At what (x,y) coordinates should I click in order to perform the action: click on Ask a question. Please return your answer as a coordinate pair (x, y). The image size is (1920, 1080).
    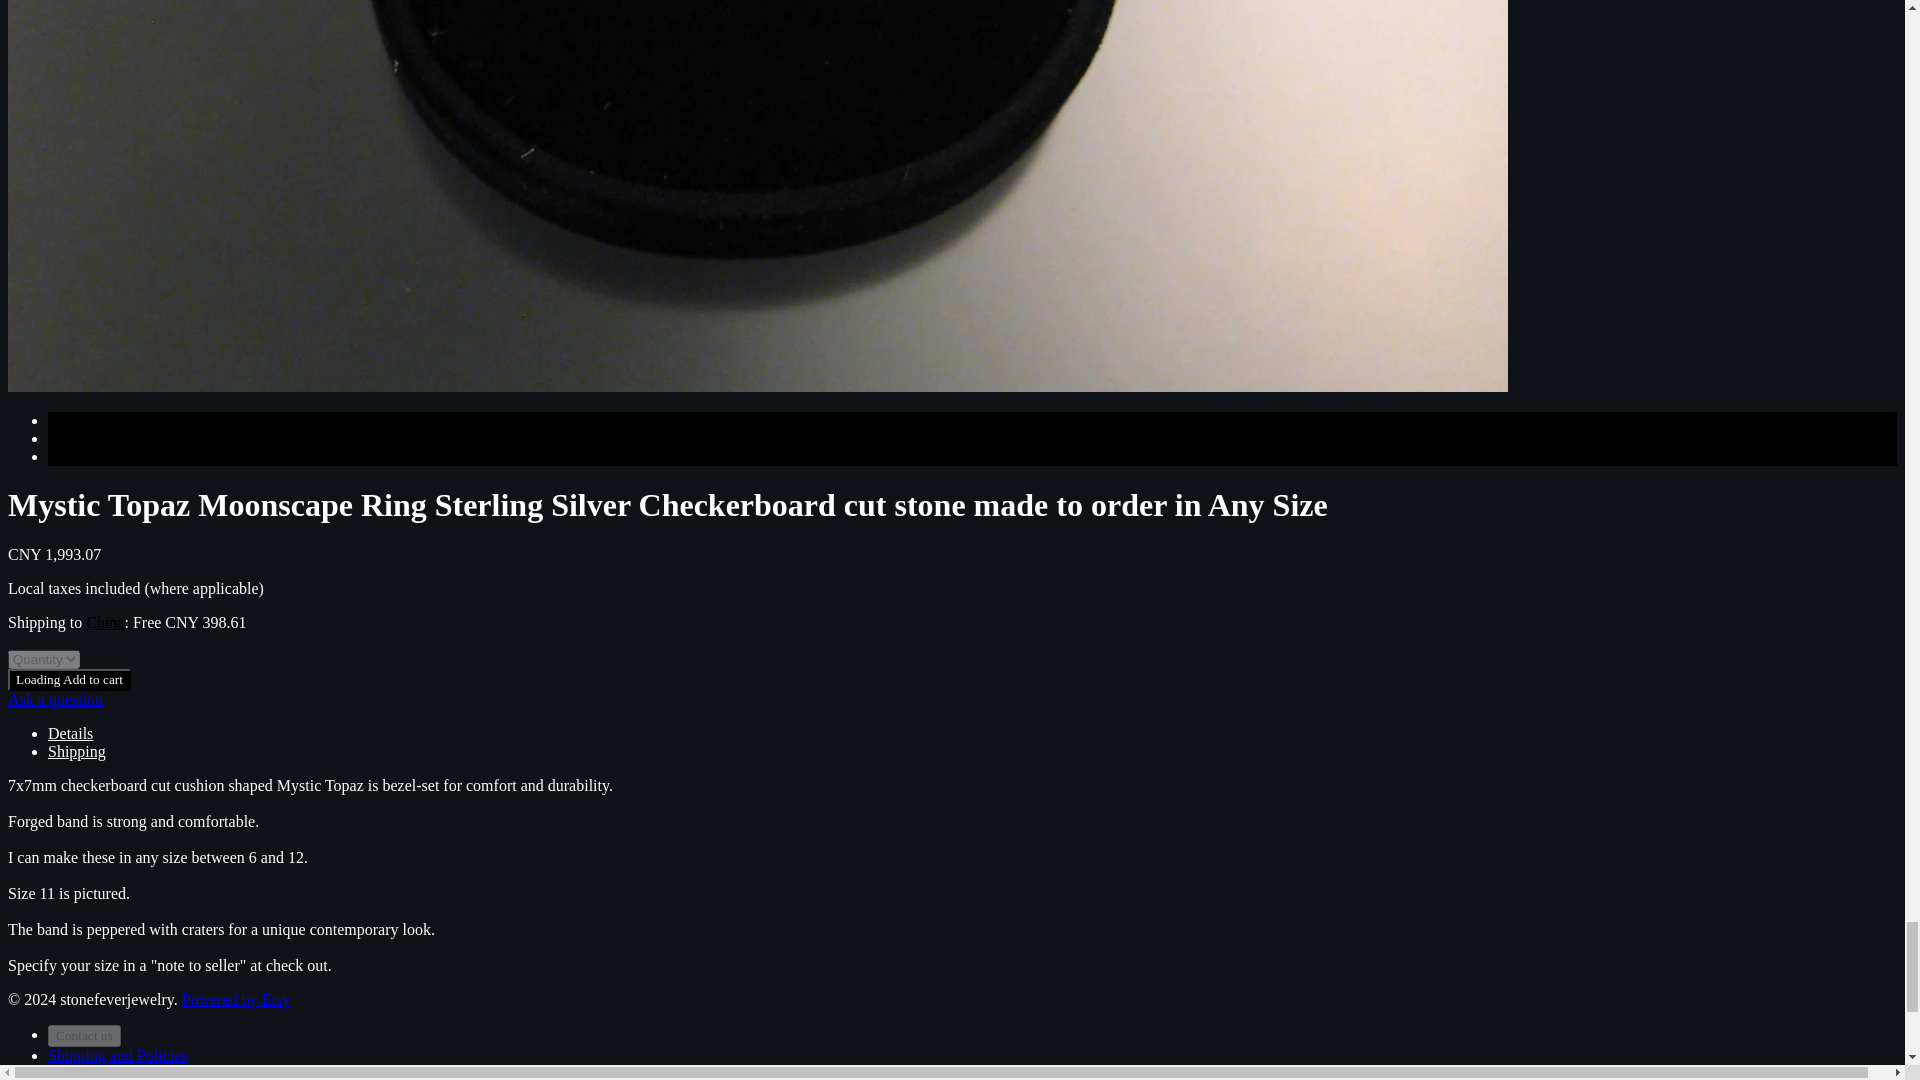
    Looking at the image, I should click on (55, 700).